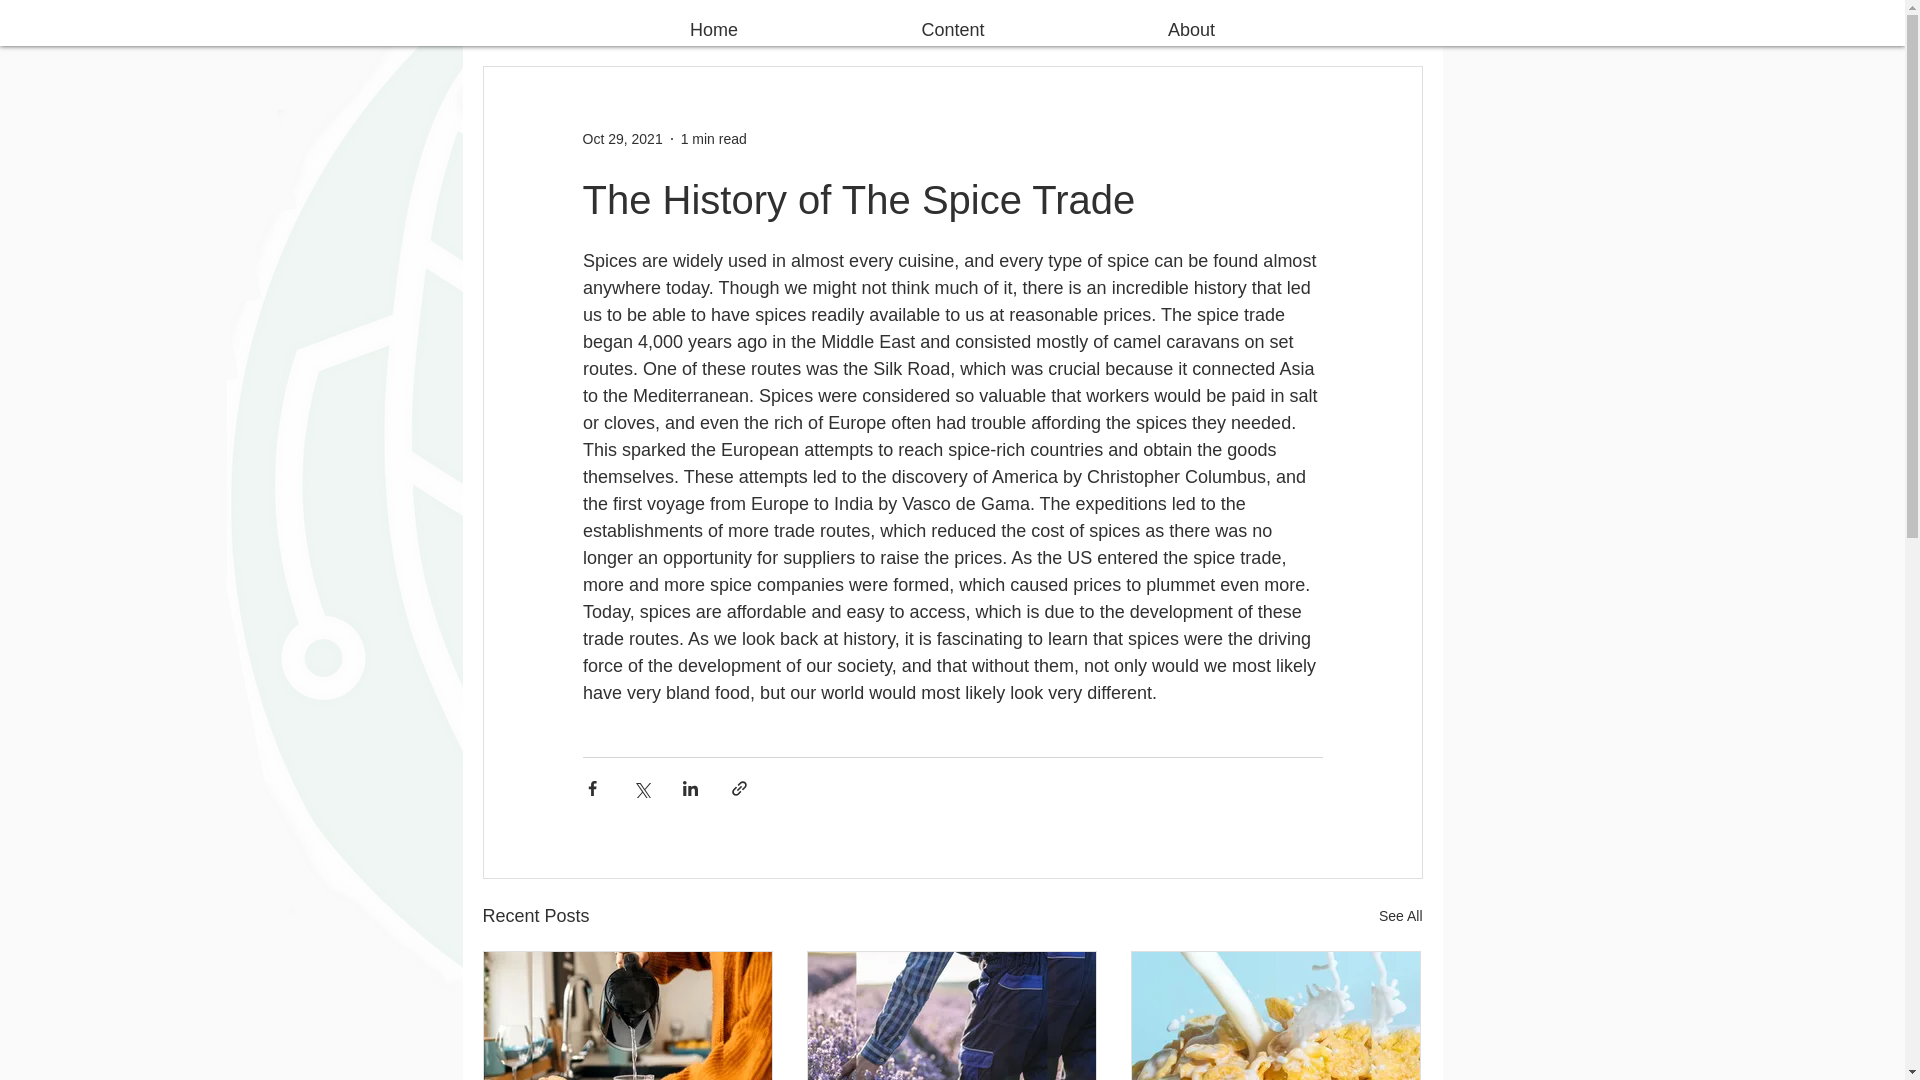 This screenshot has height=1080, width=1920. I want to click on See All, so click(1400, 916).